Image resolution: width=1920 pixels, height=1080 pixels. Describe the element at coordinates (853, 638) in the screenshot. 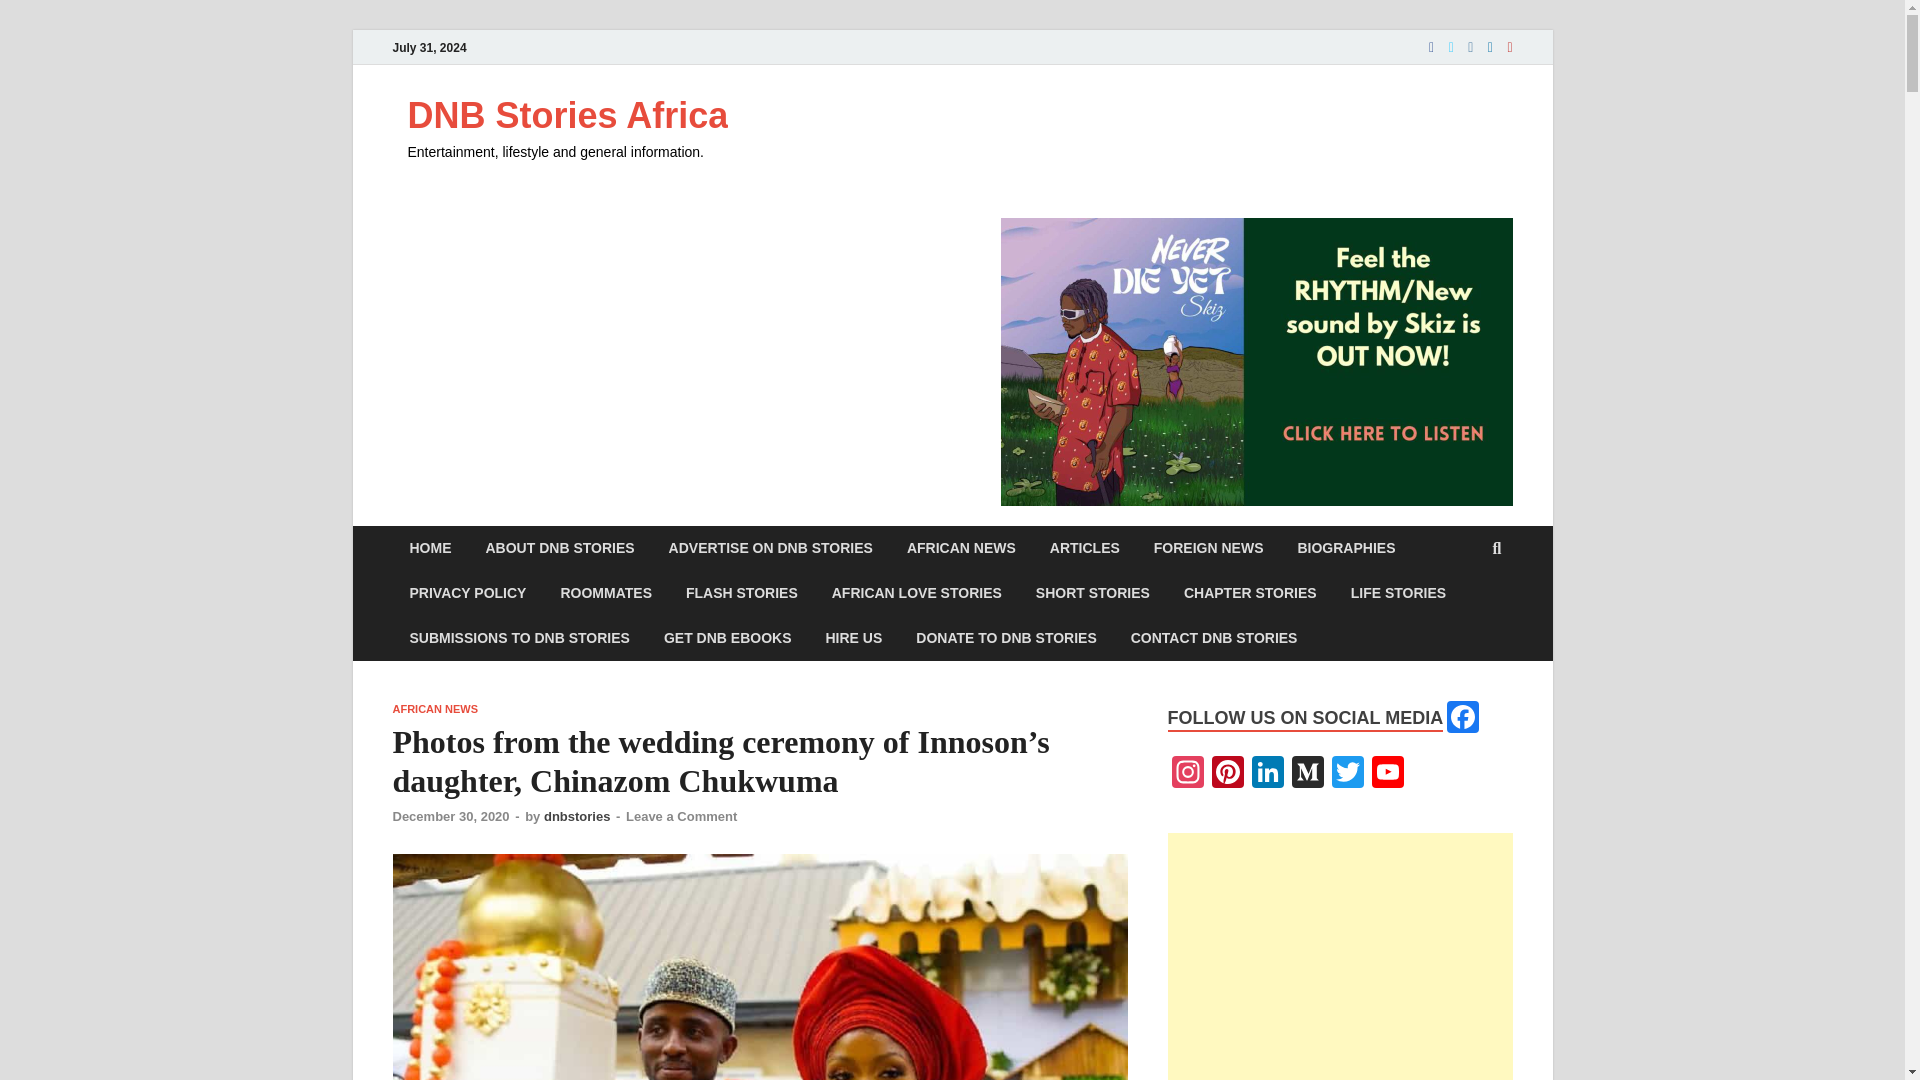

I see `HIRE US` at that location.